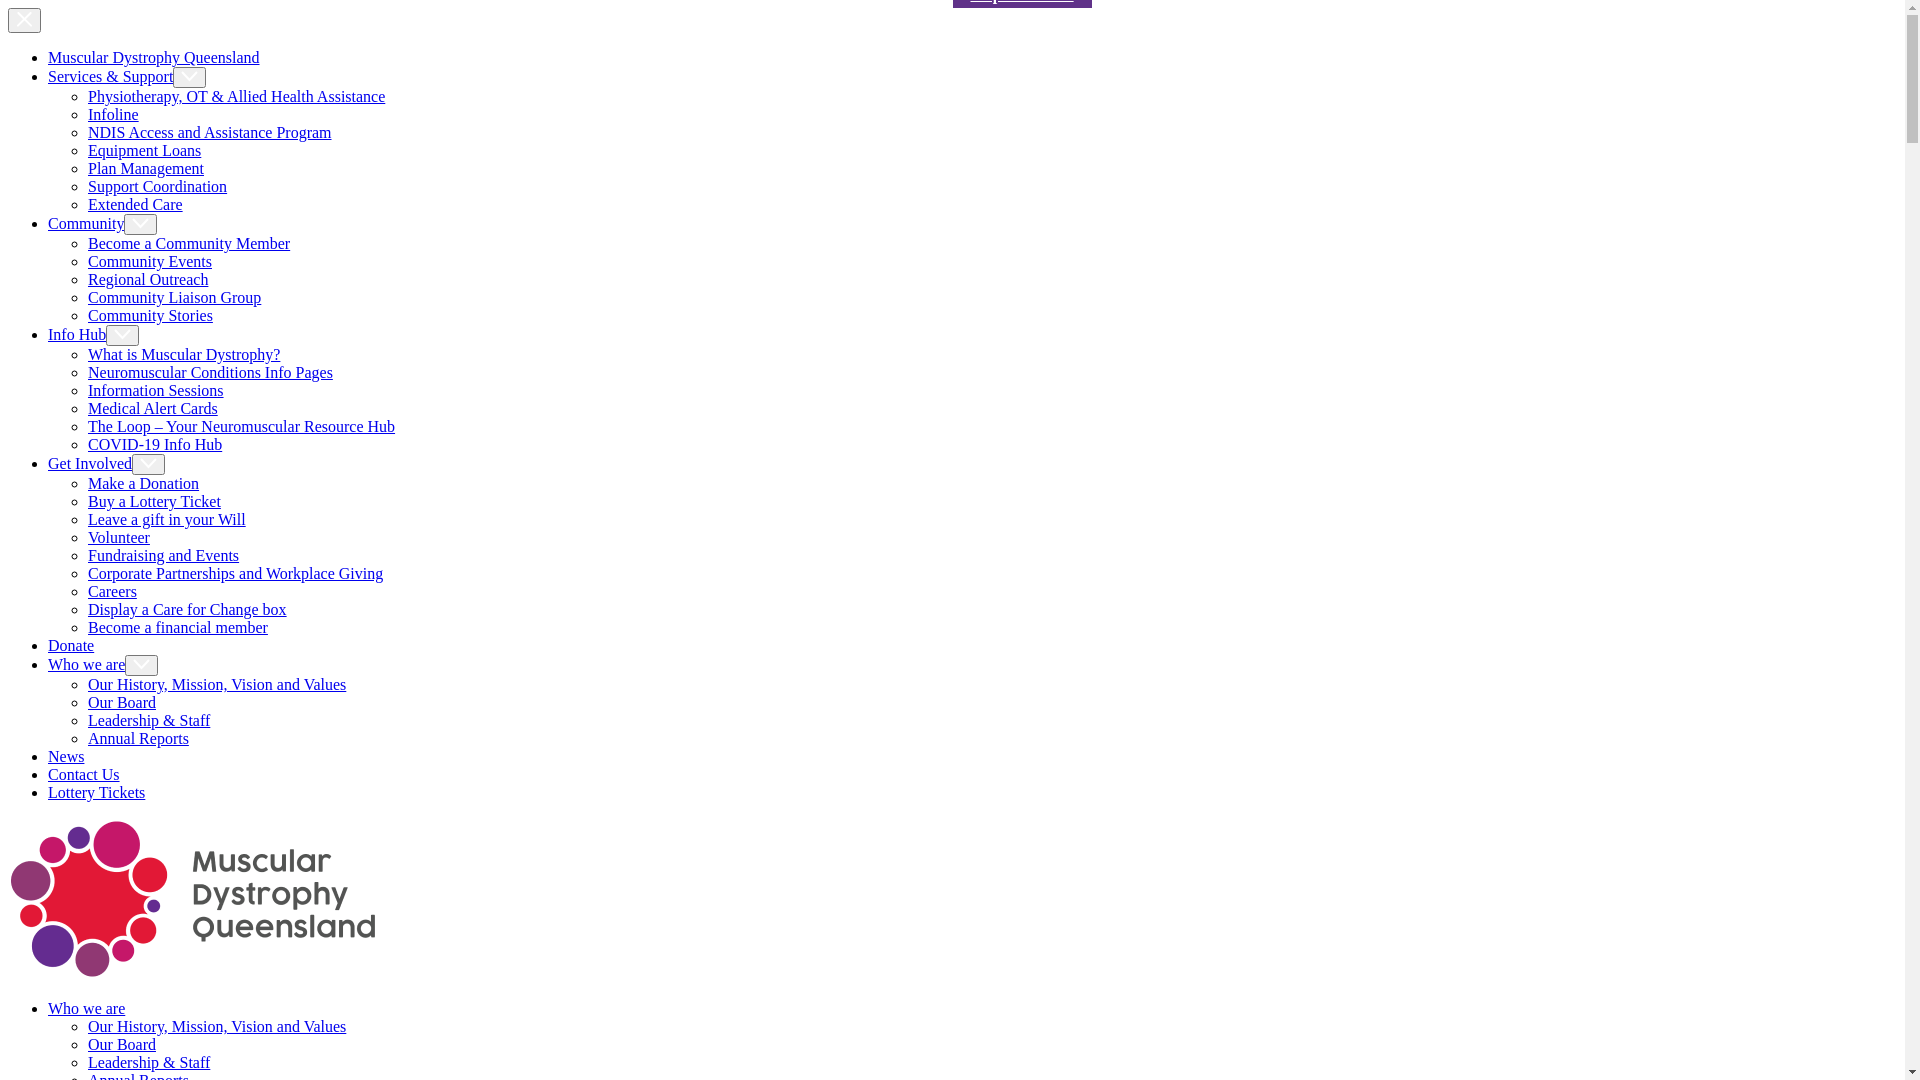 The height and width of the screenshot is (1080, 1920). Describe the element at coordinates (148, 280) in the screenshot. I see `Regional Outreach` at that location.